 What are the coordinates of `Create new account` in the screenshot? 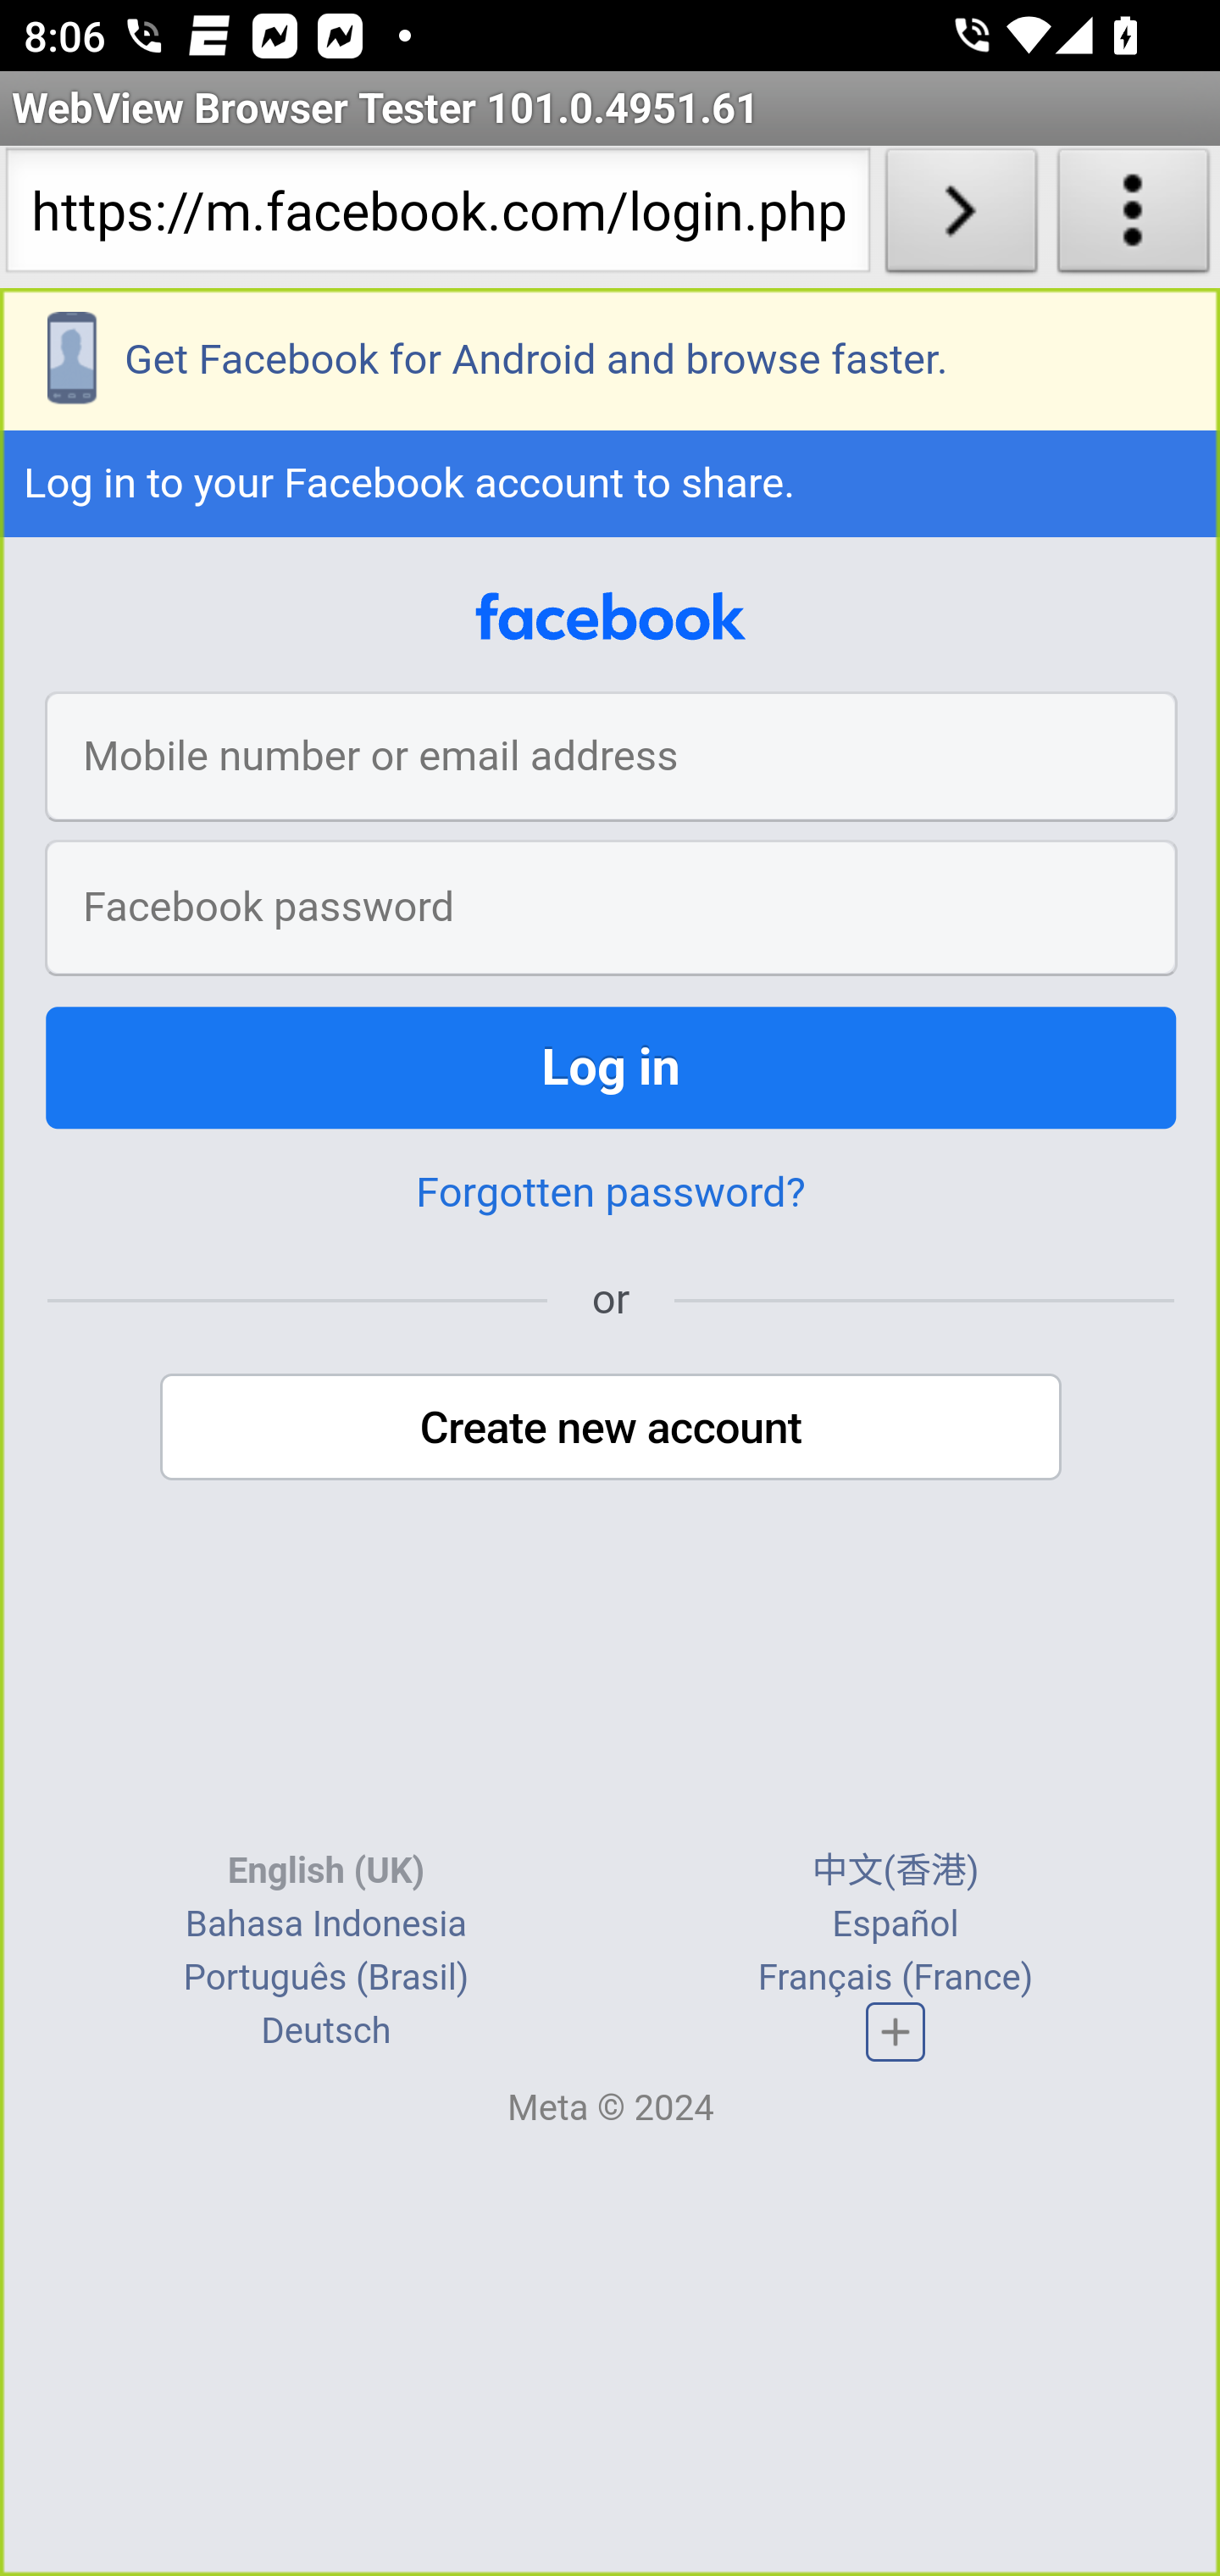 It's located at (612, 1427).